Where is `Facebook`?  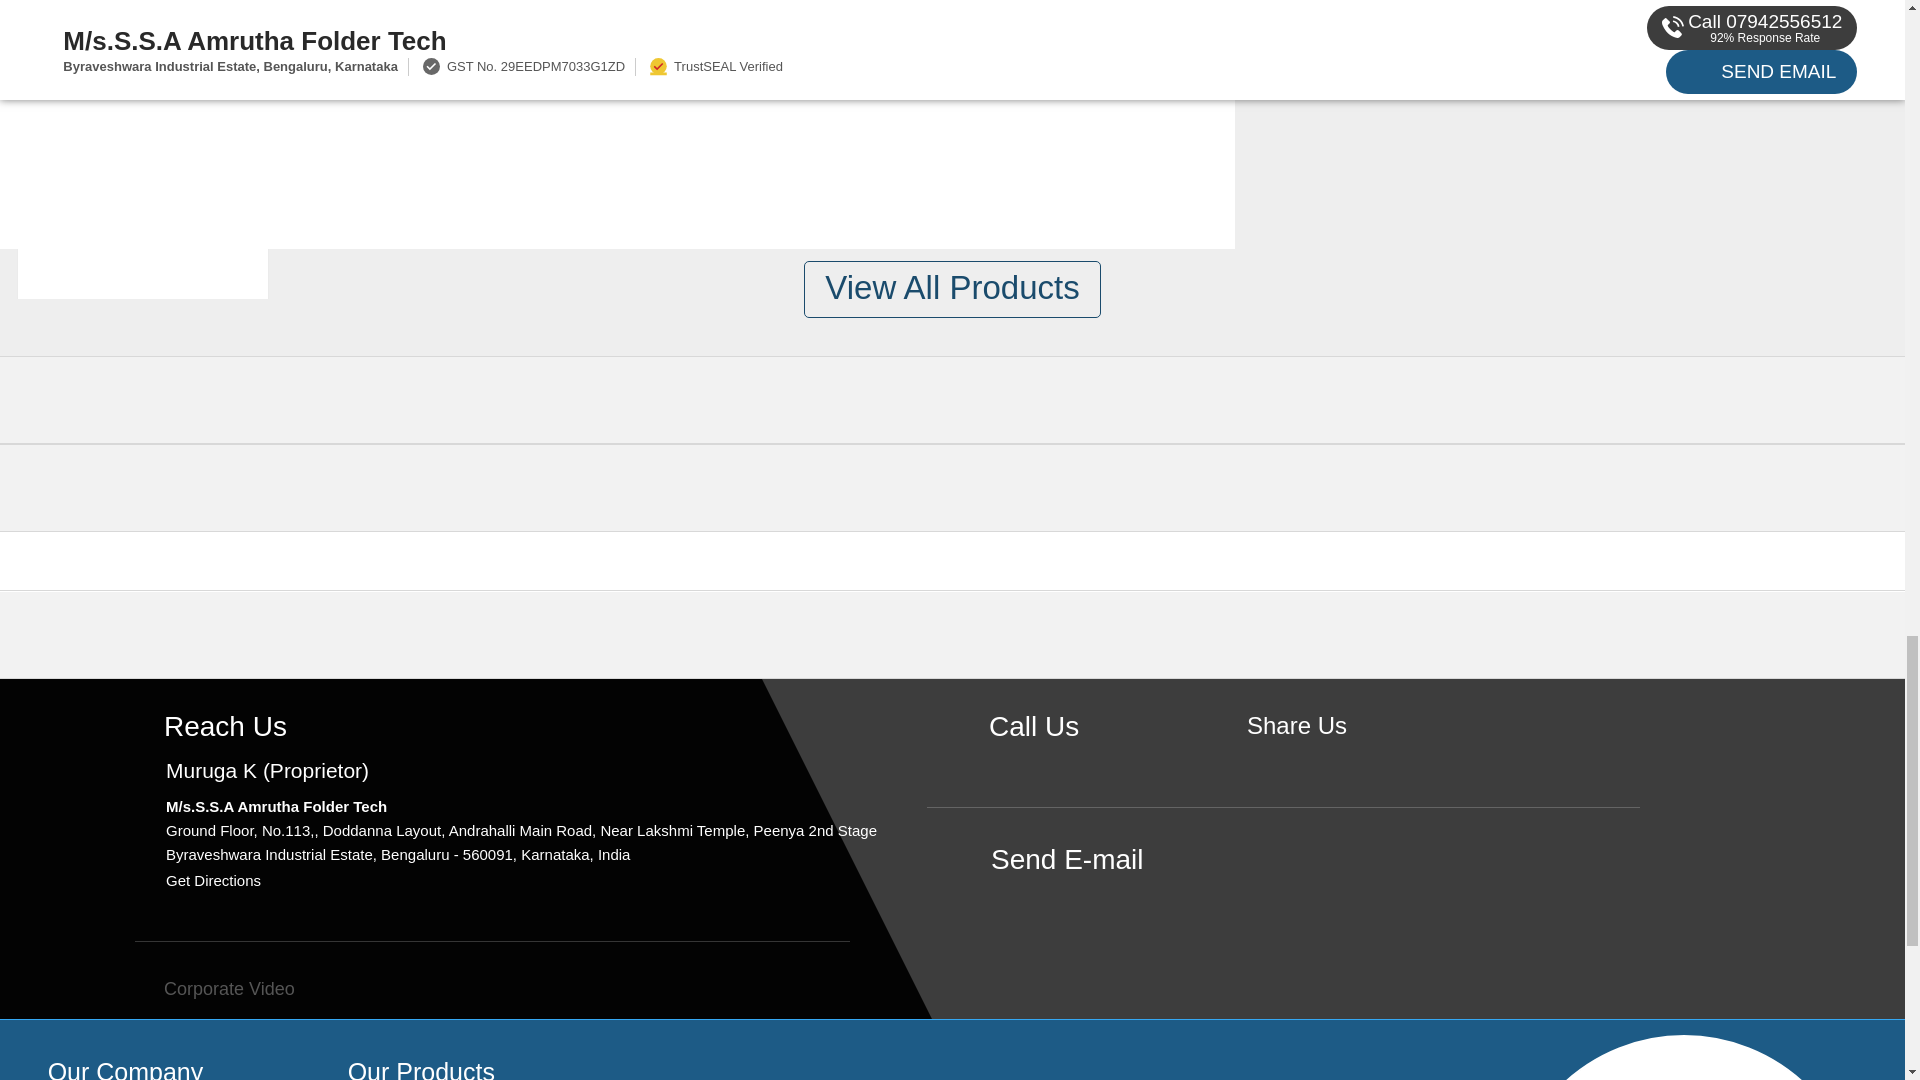 Facebook is located at coordinates (1296, 760).